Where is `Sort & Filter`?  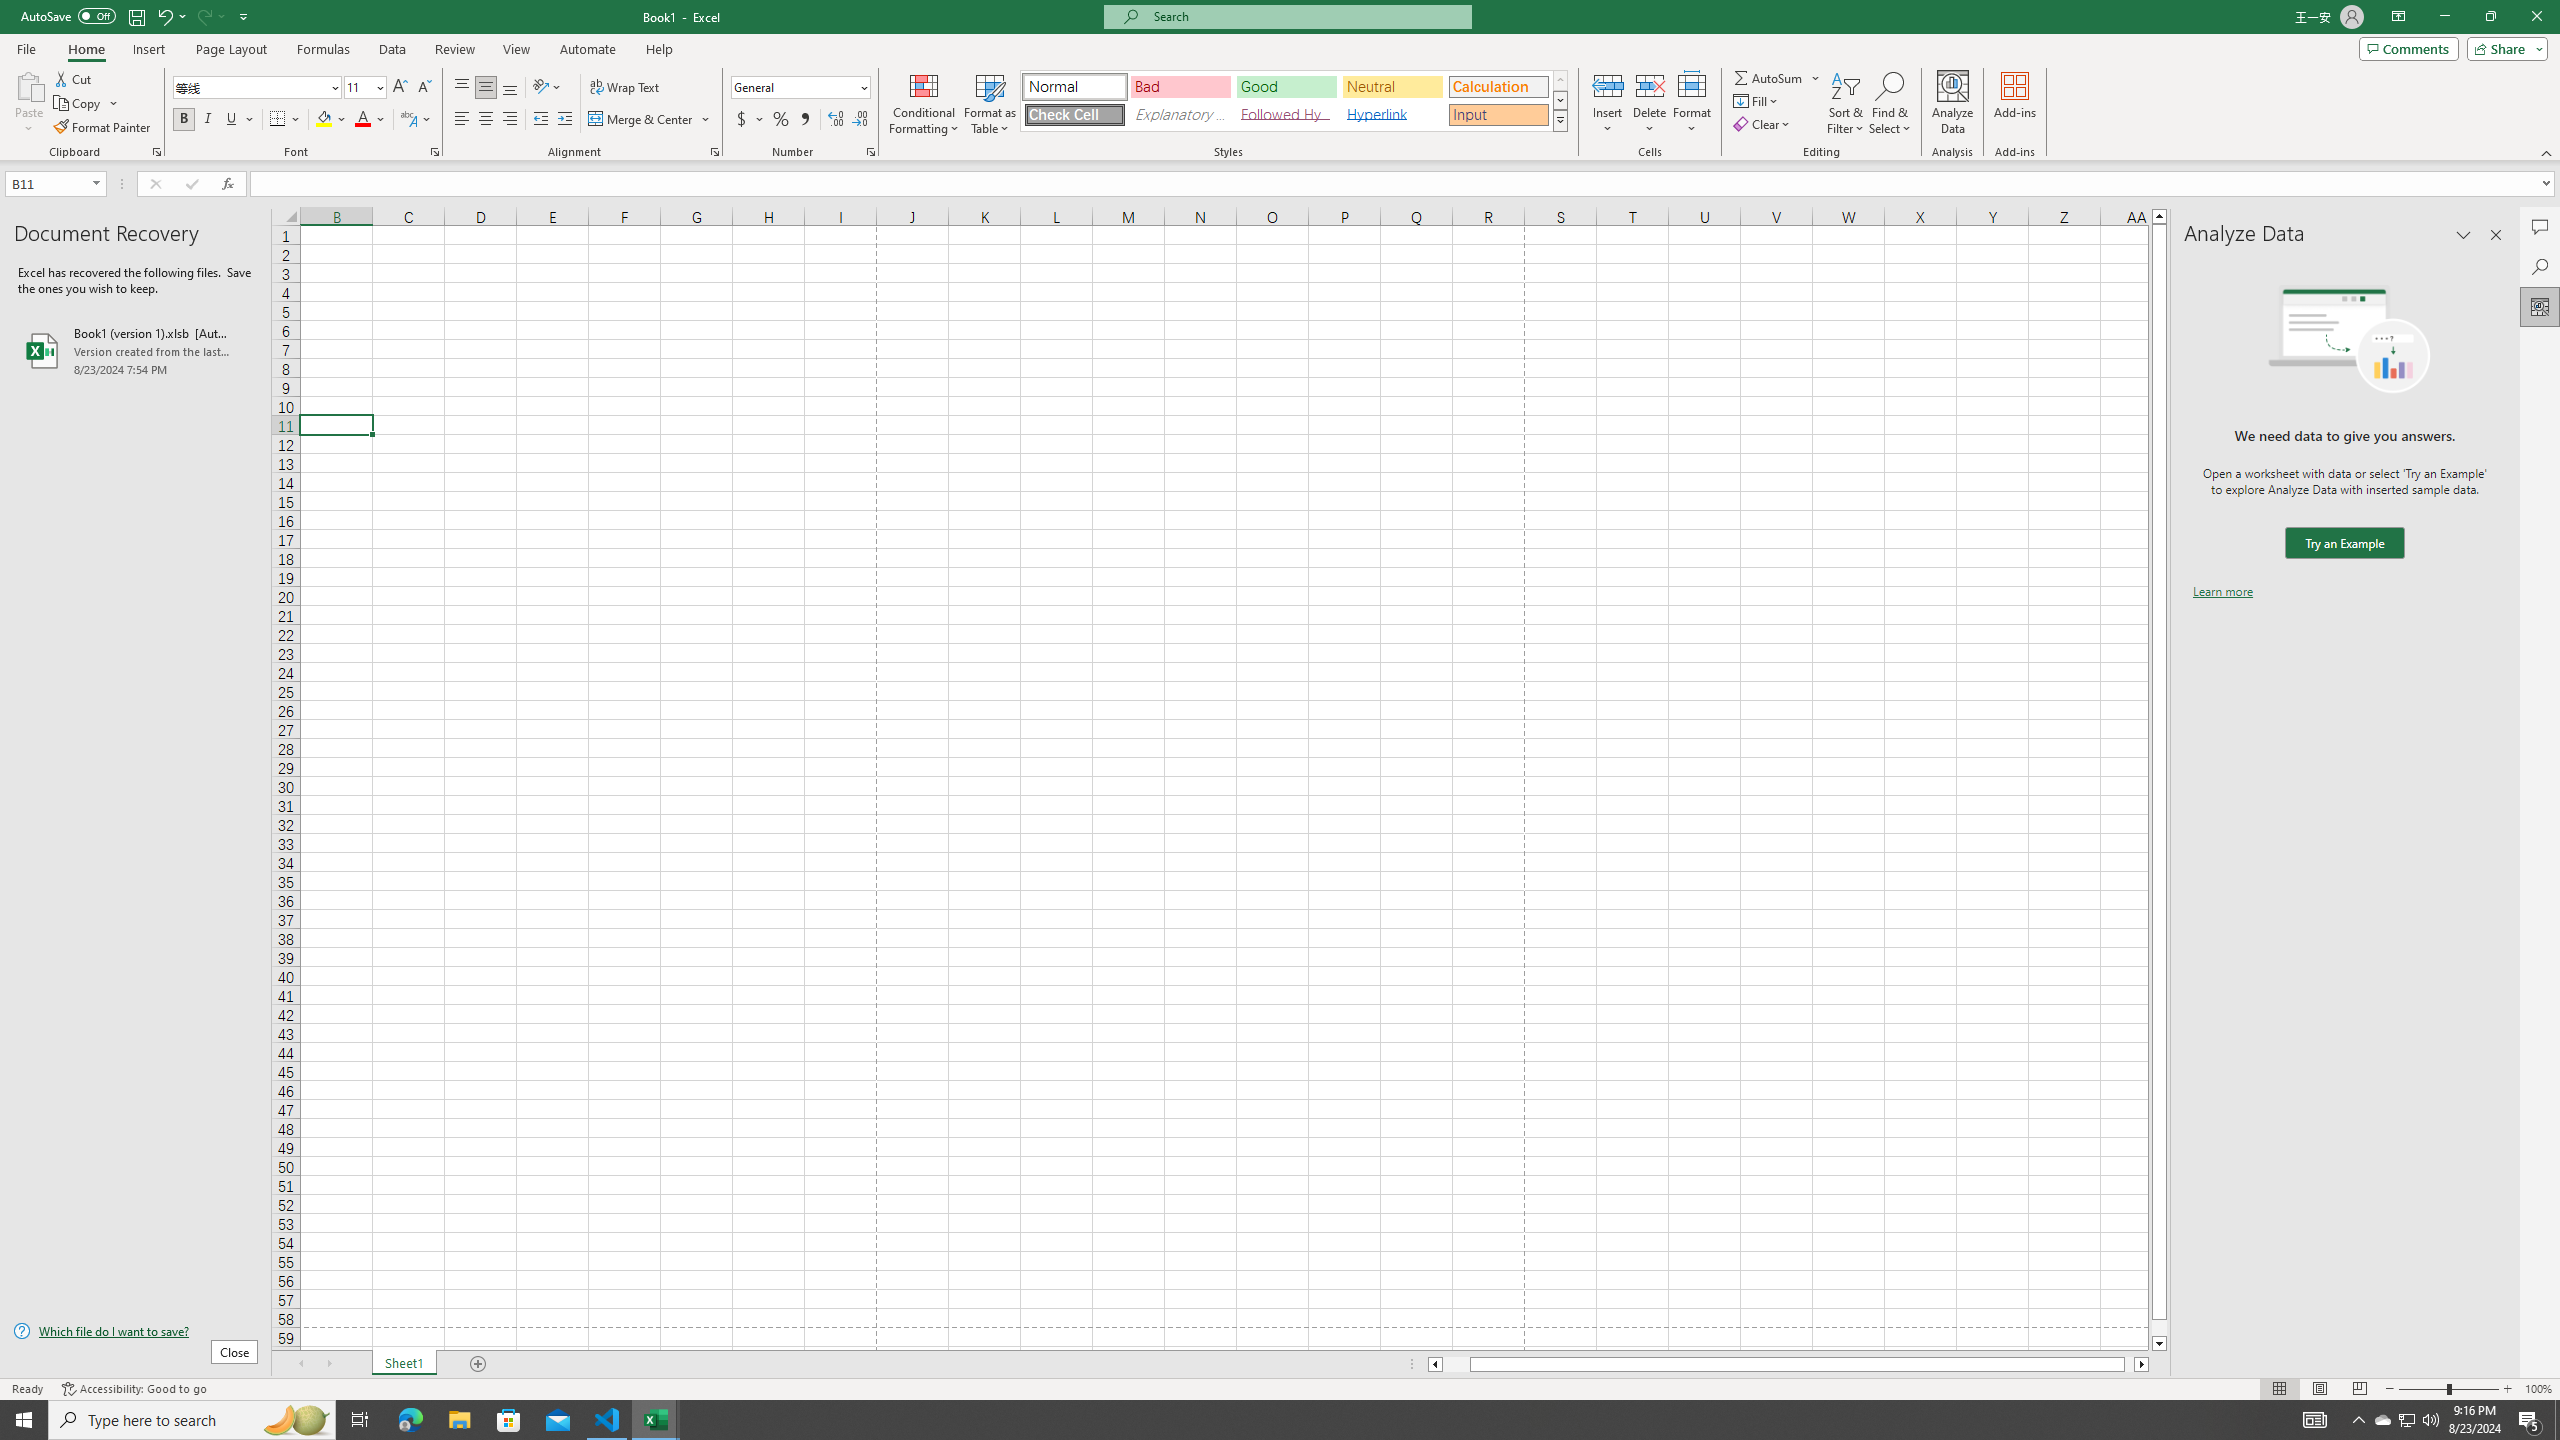
Sort & Filter is located at coordinates (1846, 103).